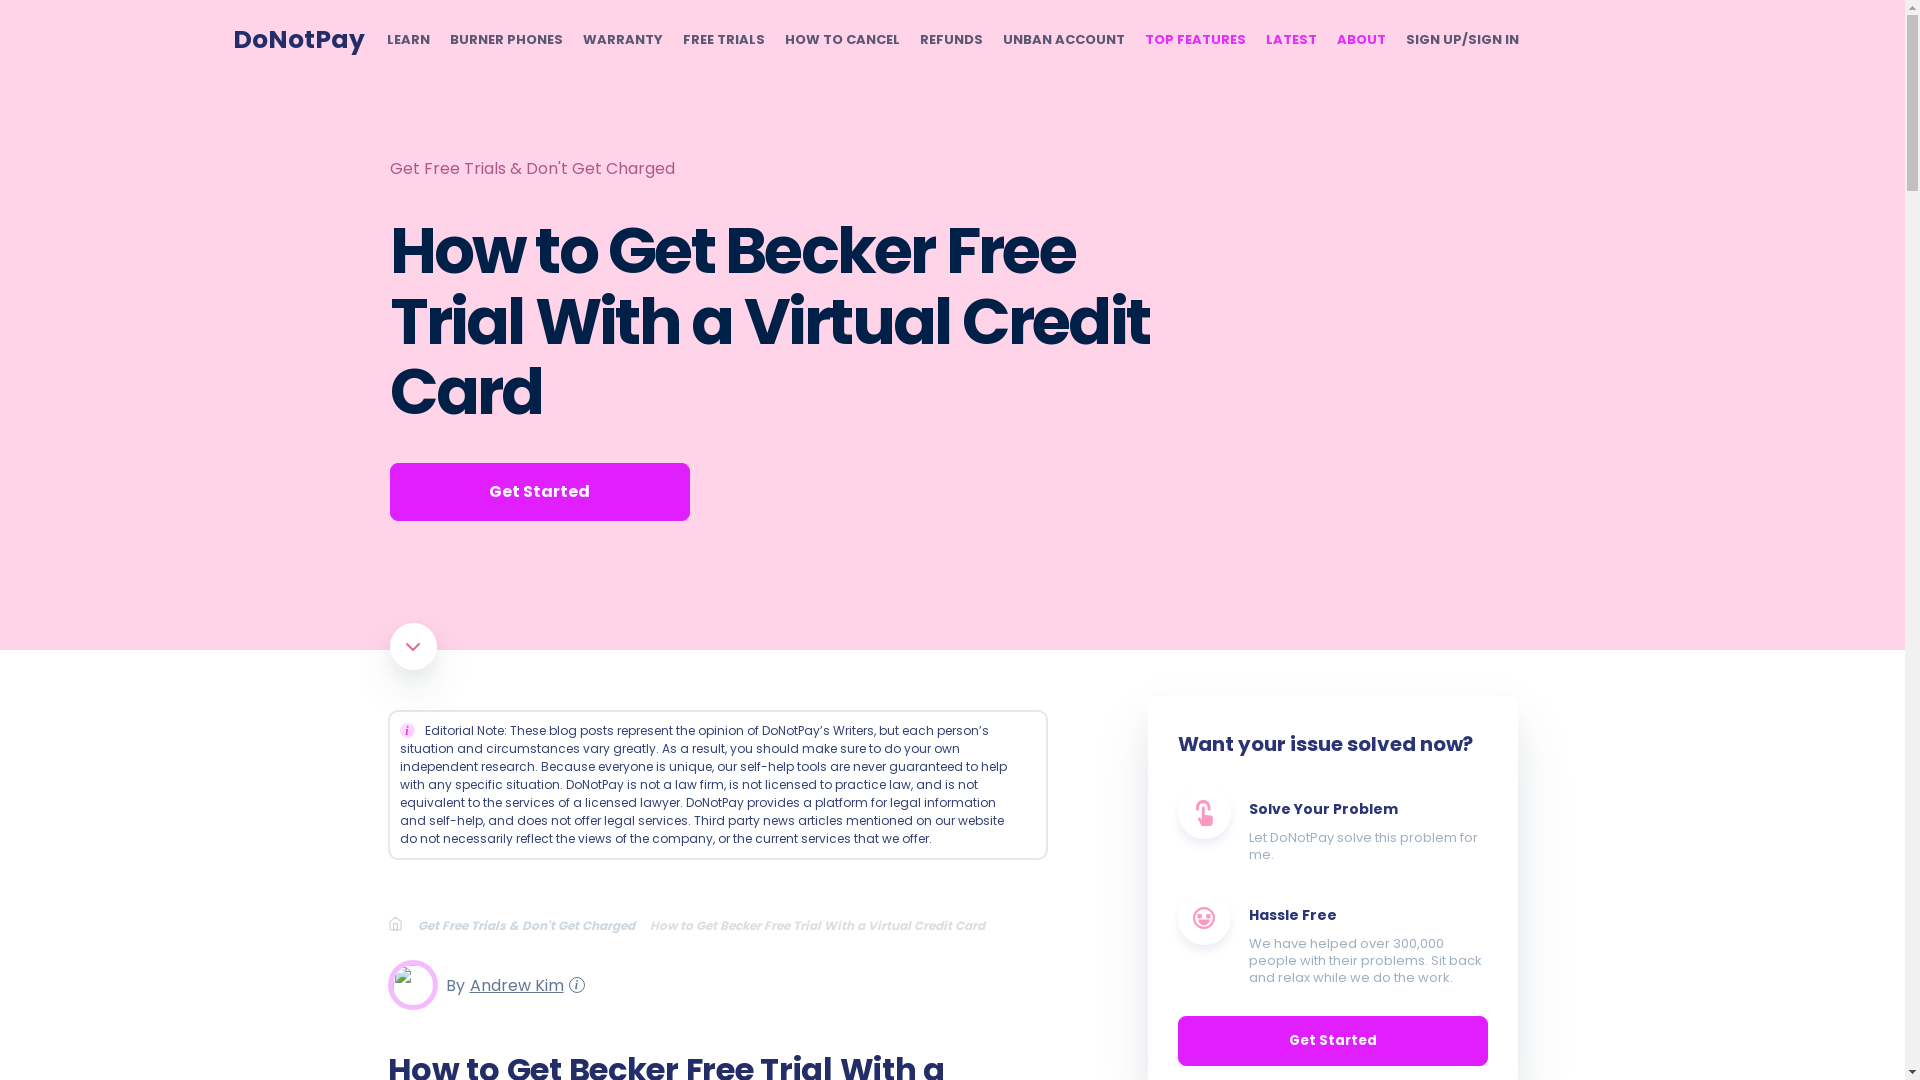 The height and width of the screenshot is (1080, 1920). I want to click on REFUNDS, so click(951, 40).